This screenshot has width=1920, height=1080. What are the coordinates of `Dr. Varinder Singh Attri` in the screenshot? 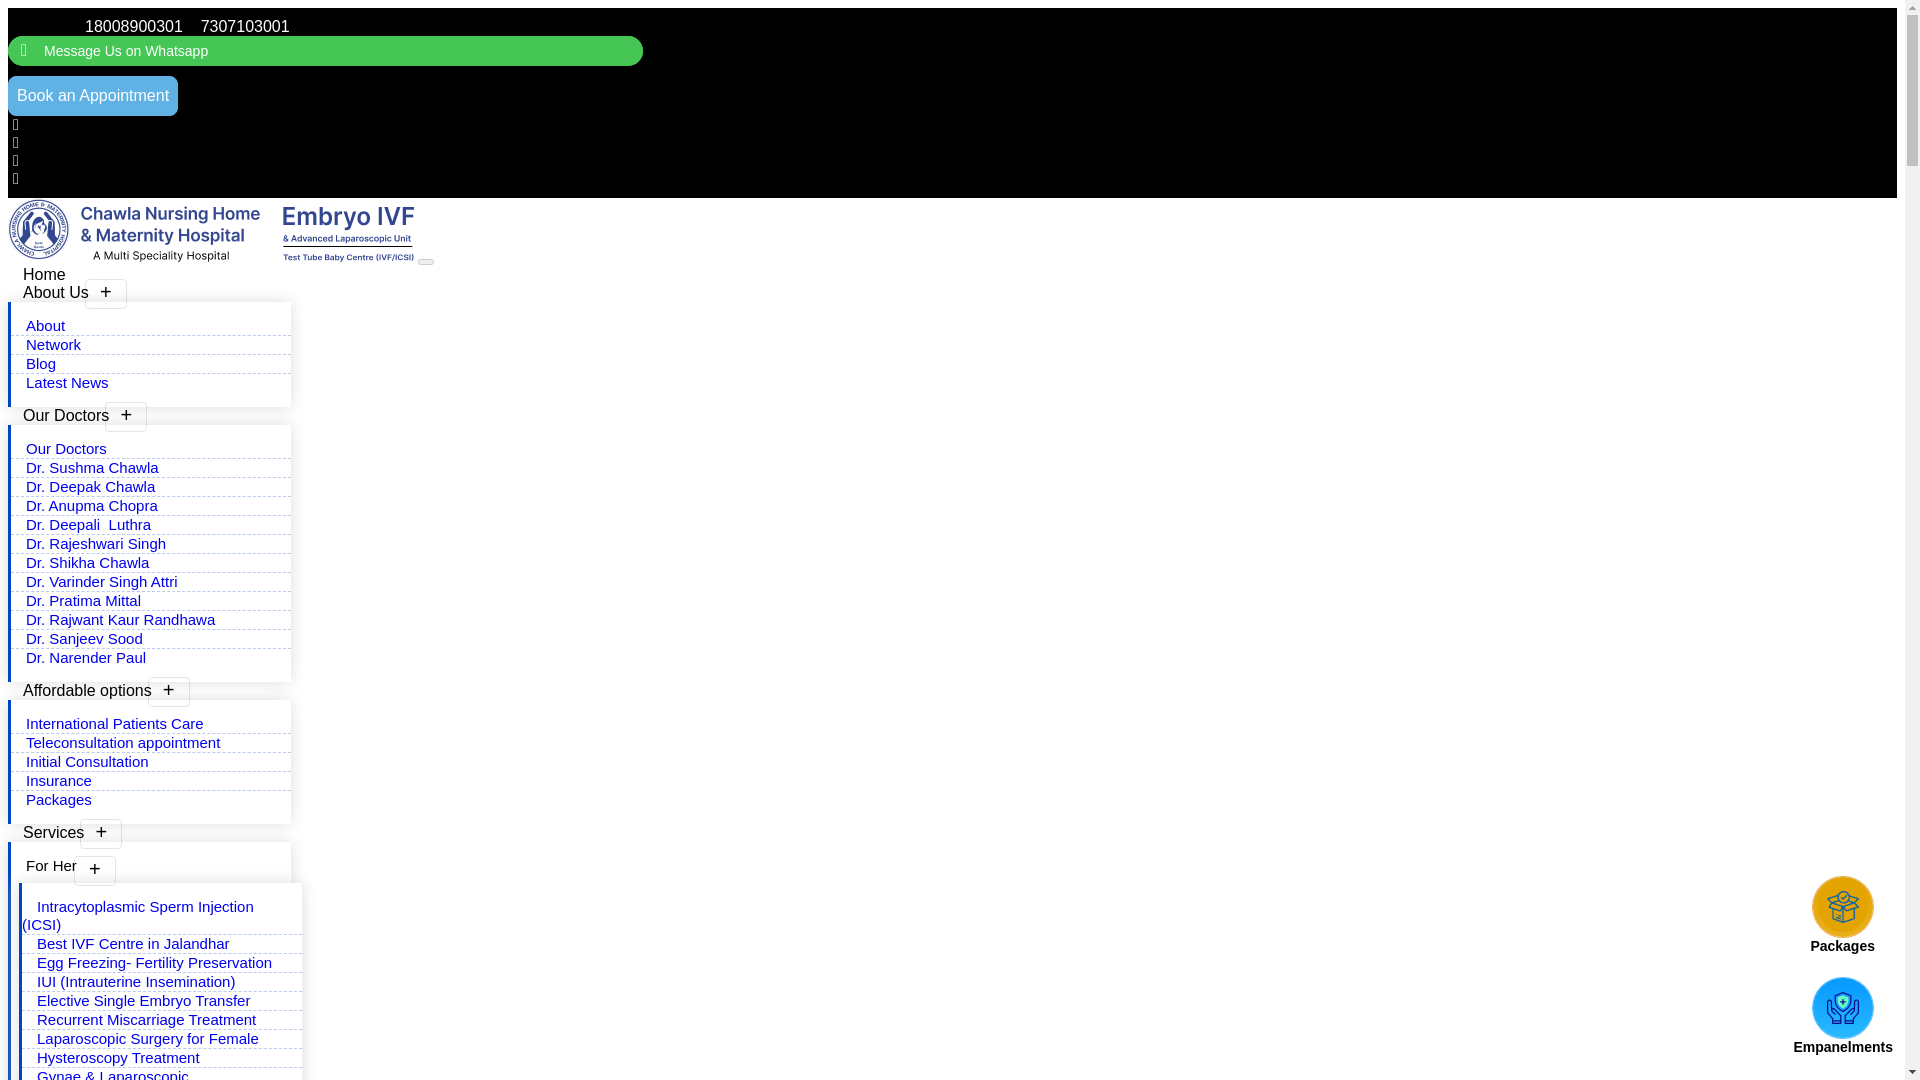 It's located at (102, 581).